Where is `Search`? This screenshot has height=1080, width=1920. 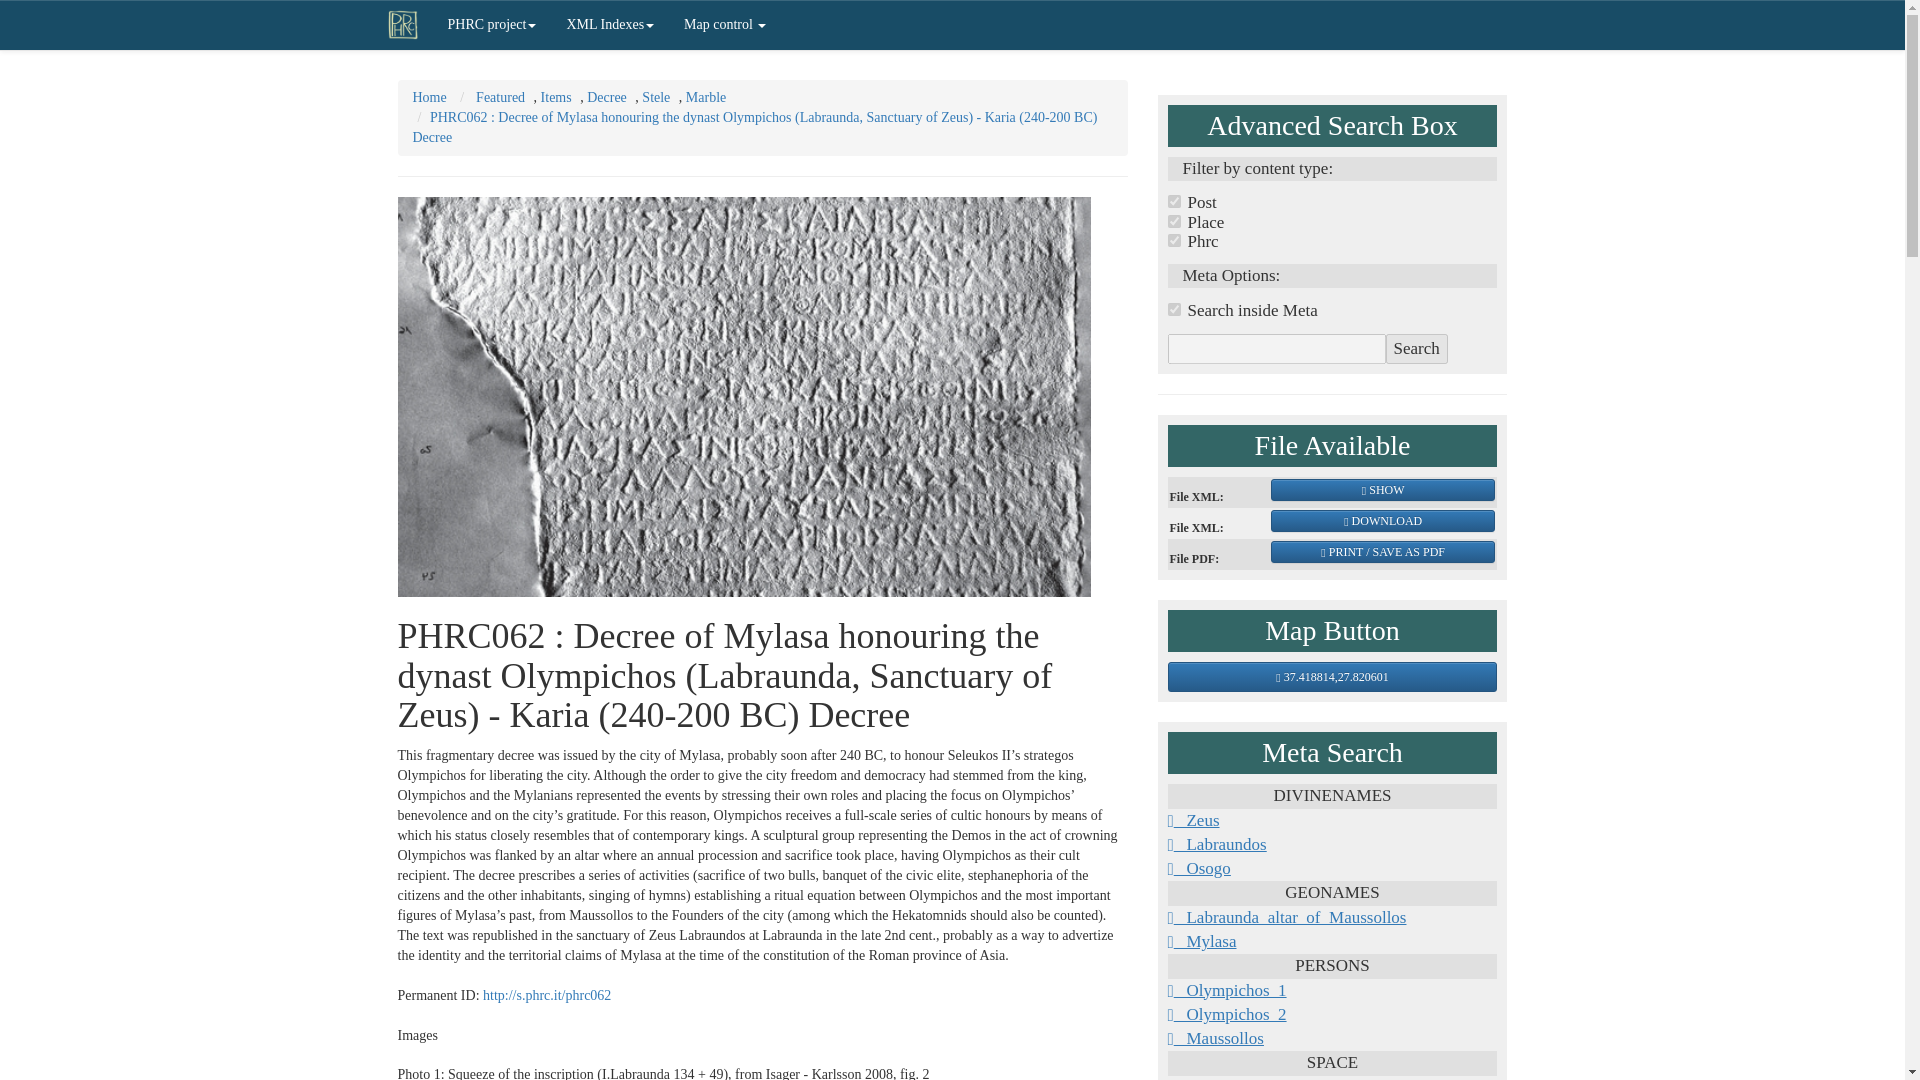 Search is located at coordinates (1416, 348).